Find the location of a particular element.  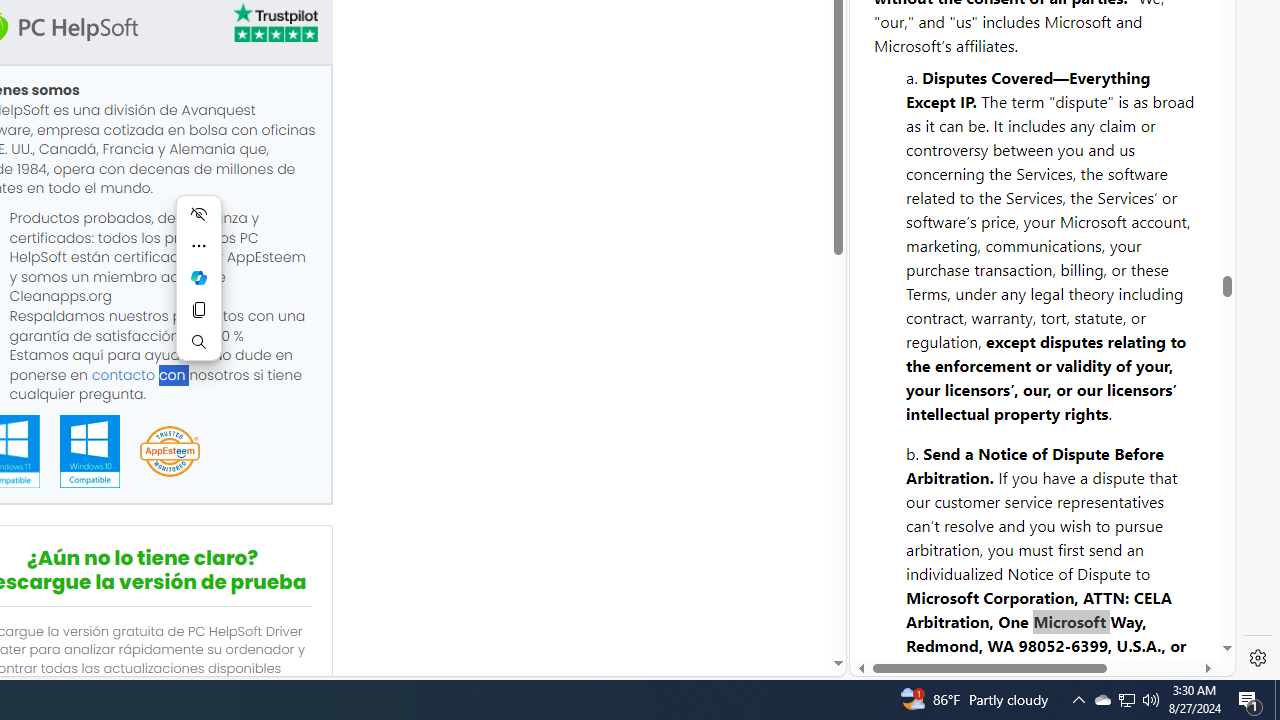

Legal is located at coordinates (992, 612).